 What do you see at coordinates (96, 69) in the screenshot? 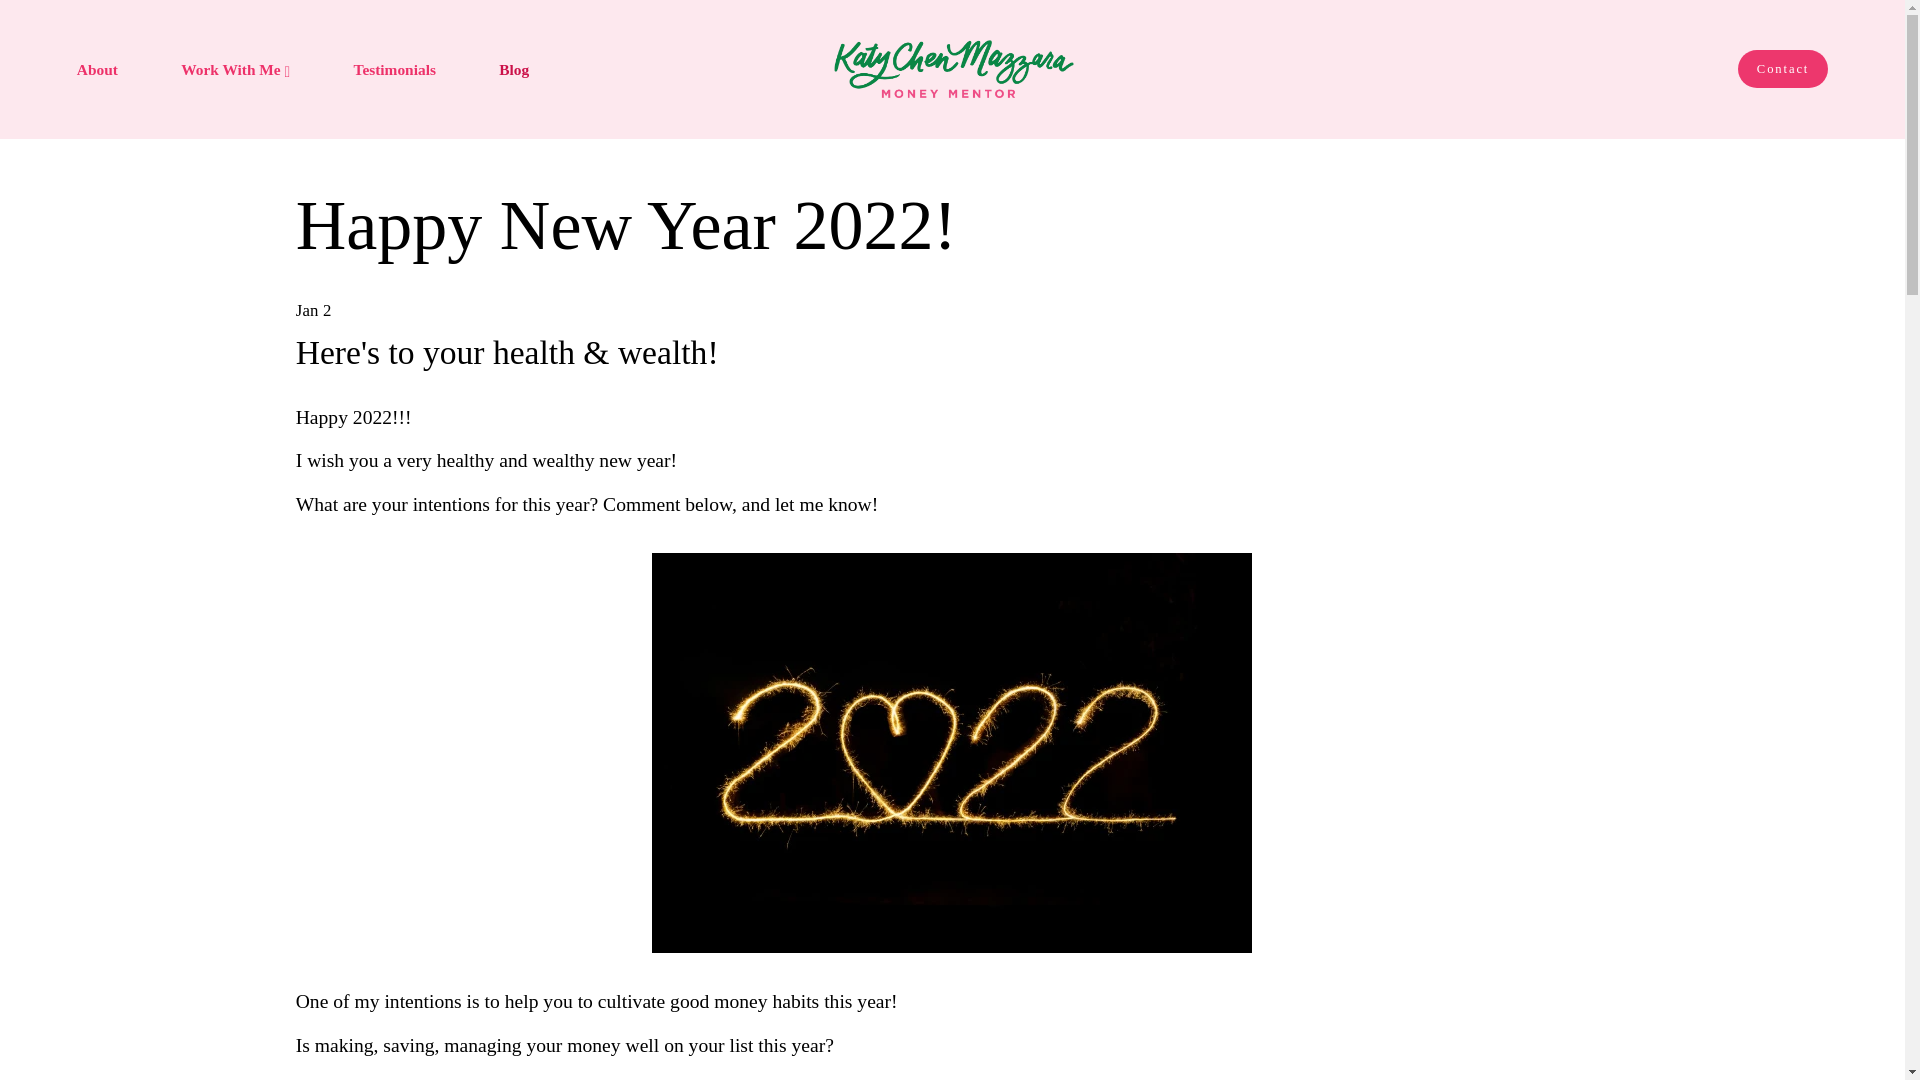
I see `About` at bounding box center [96, 69].